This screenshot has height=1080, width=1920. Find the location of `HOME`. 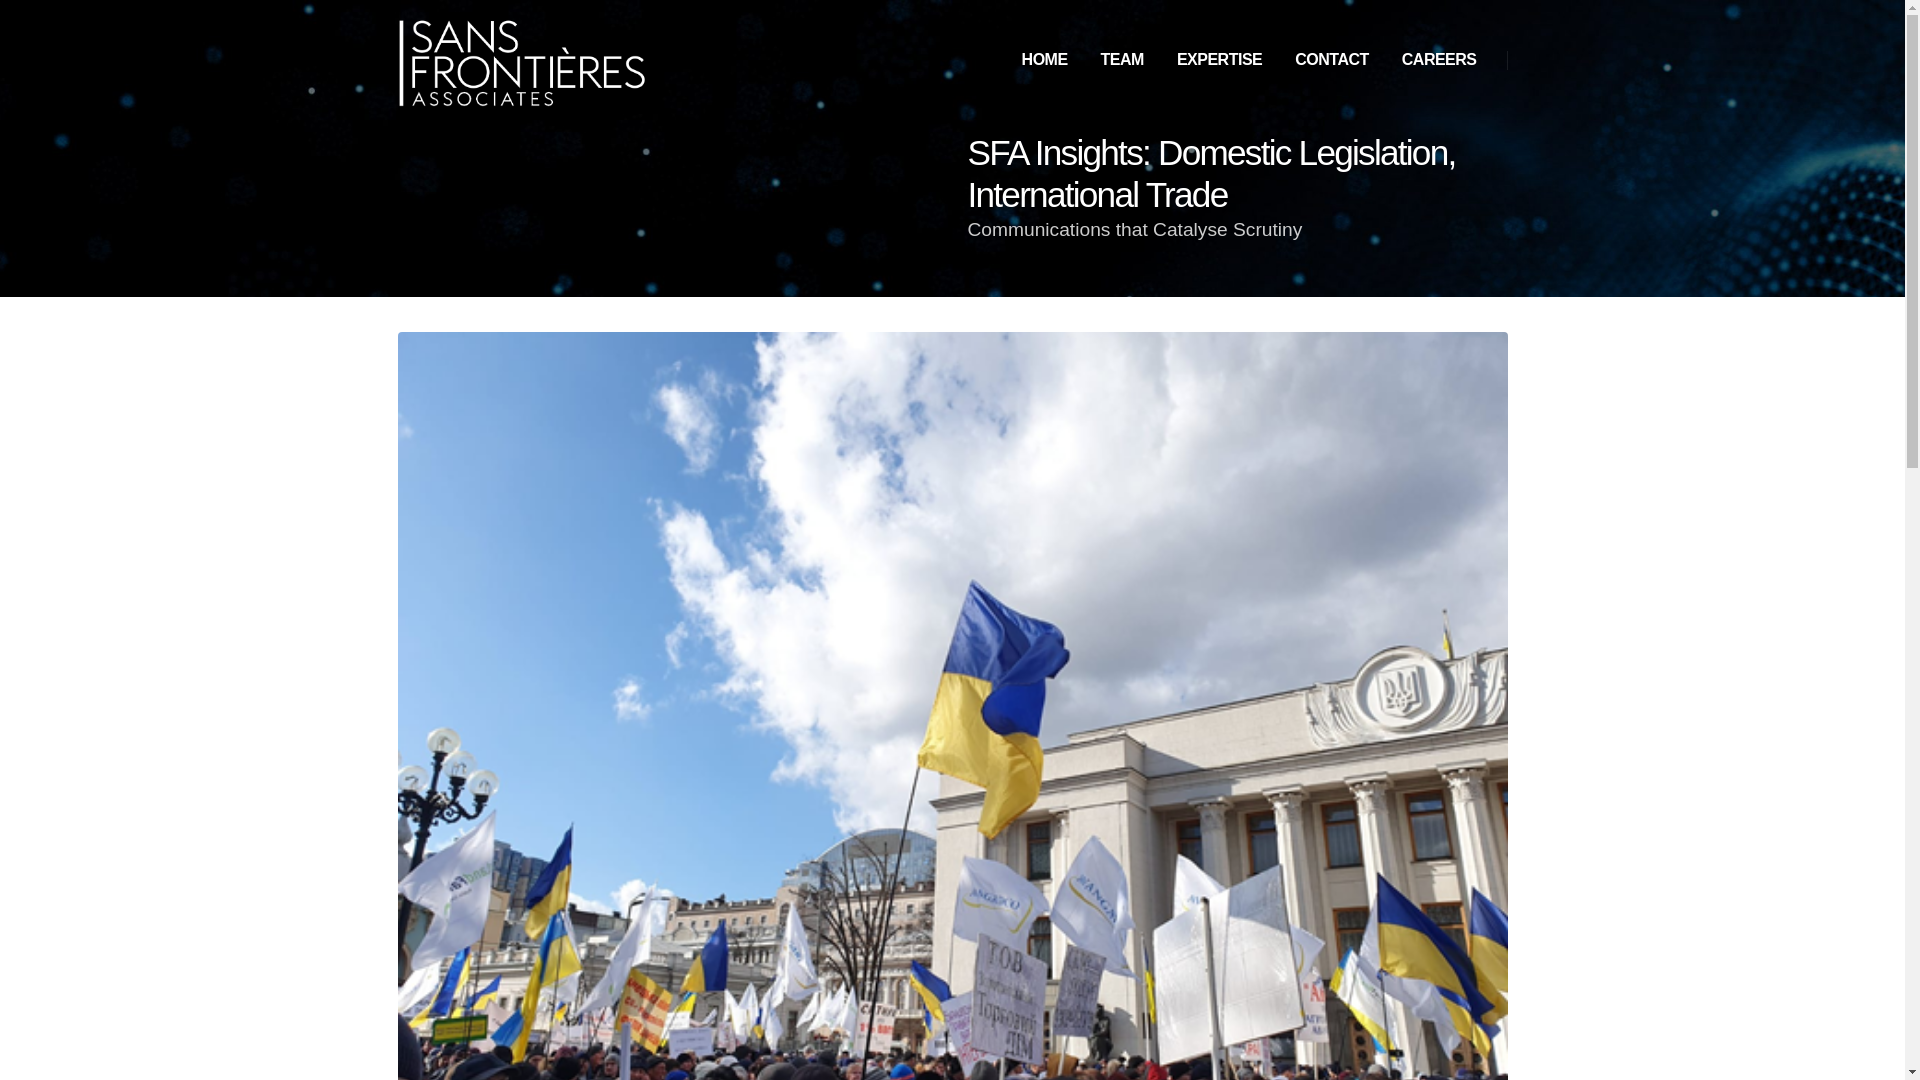

HOME is located at coordinates (1045, 60).